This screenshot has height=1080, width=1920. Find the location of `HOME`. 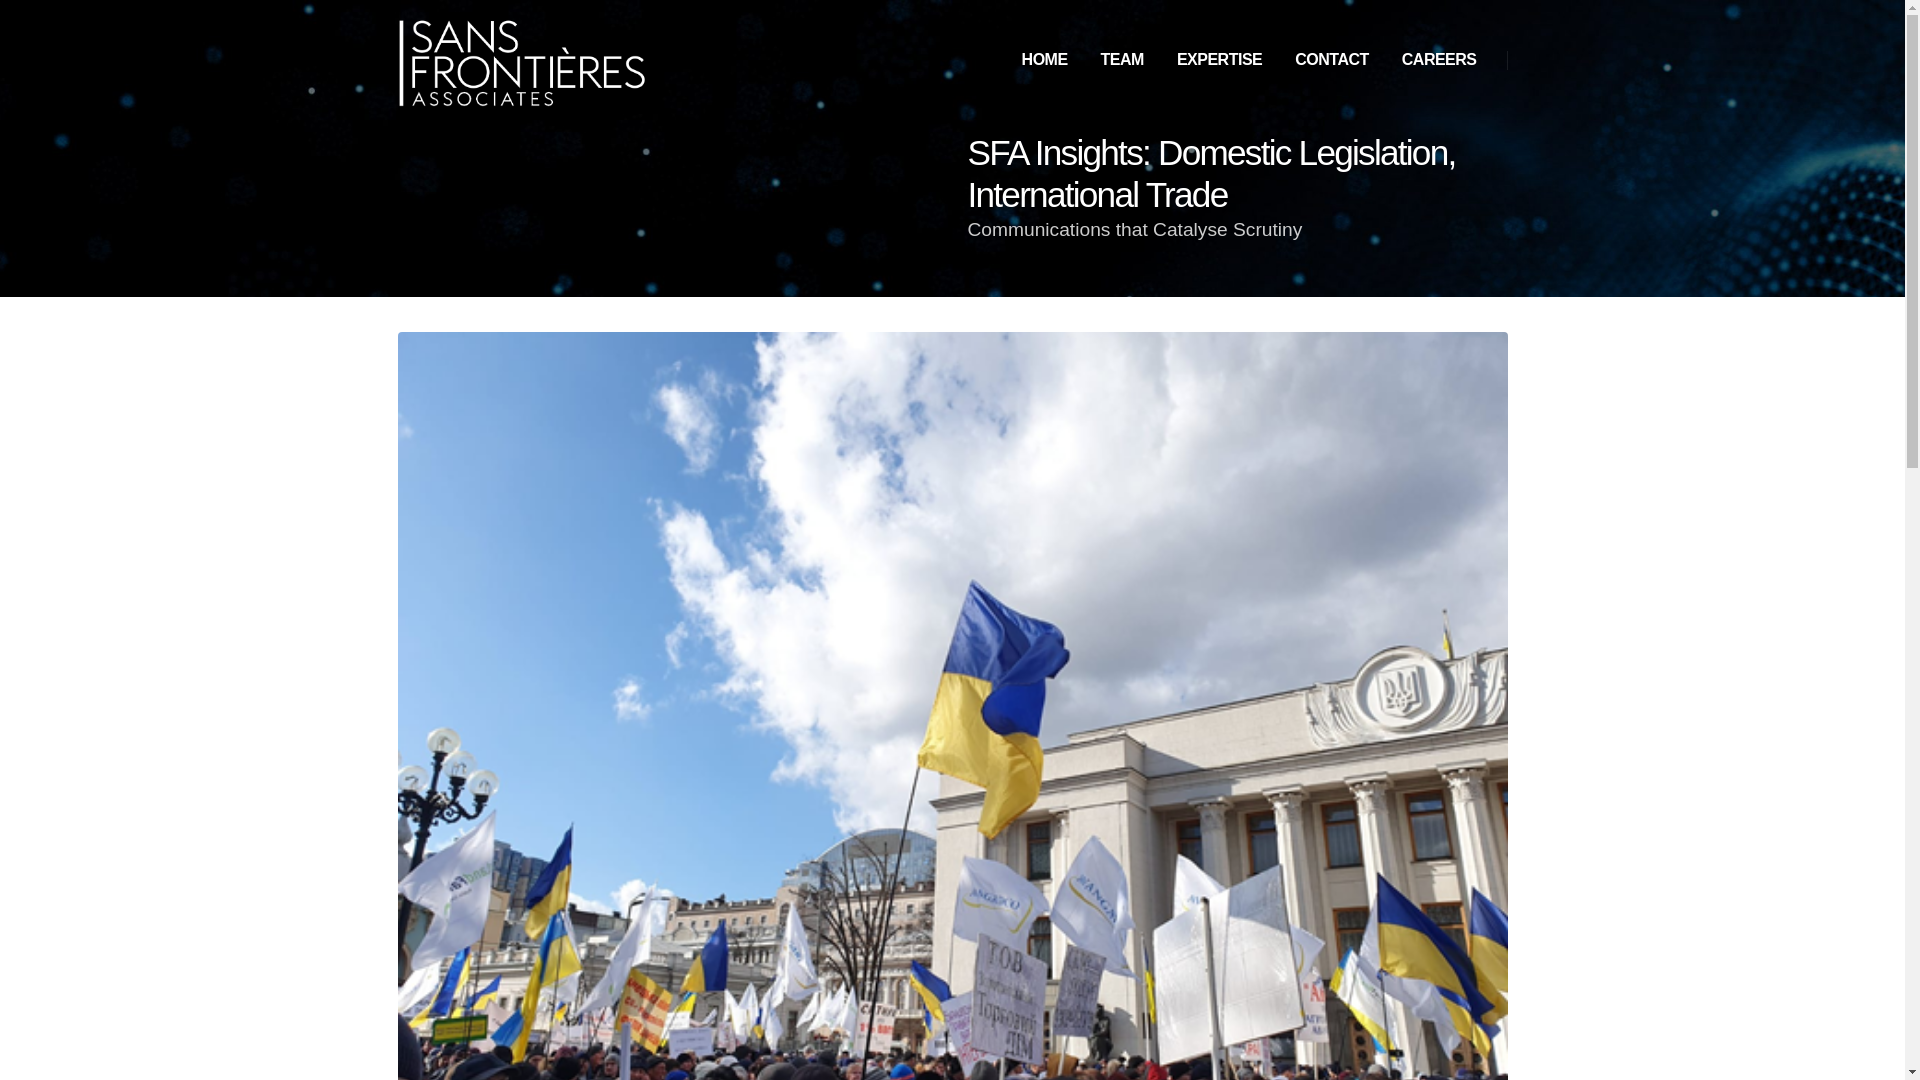

HOME is located at coordinates (1045, 60).